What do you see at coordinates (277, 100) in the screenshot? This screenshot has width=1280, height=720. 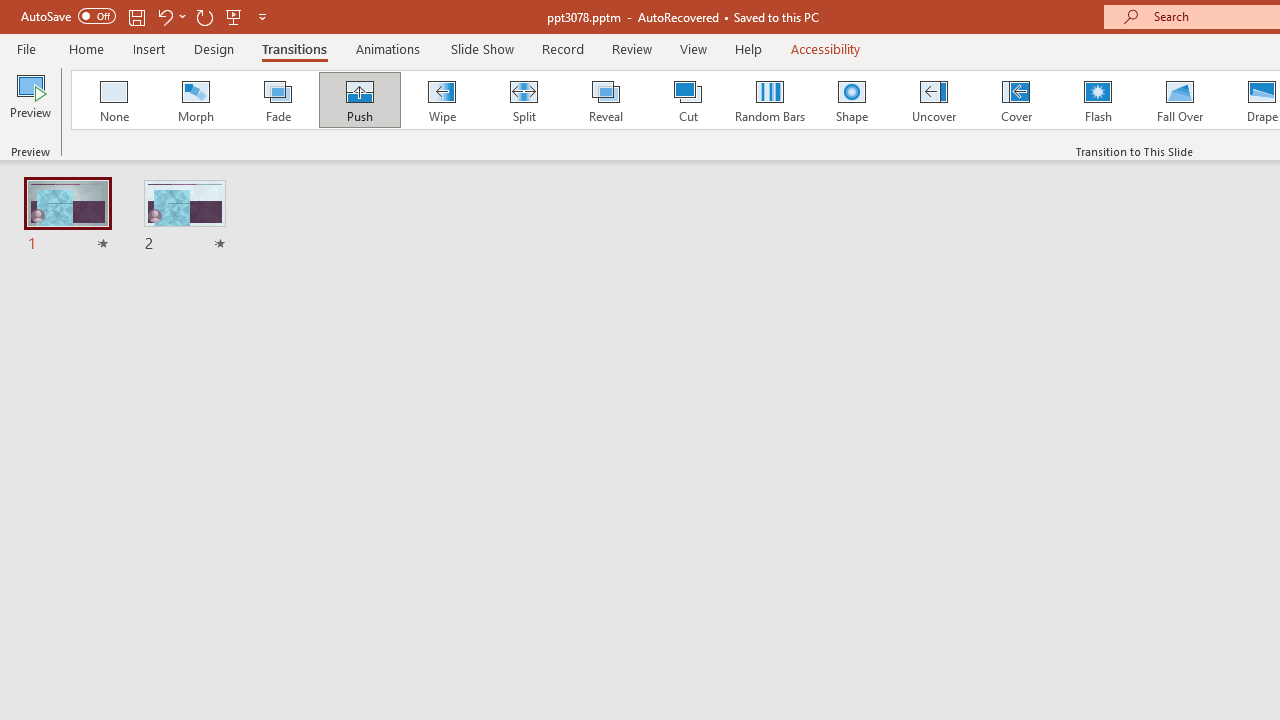 I see `Fade` at bounding box center [277, 100].